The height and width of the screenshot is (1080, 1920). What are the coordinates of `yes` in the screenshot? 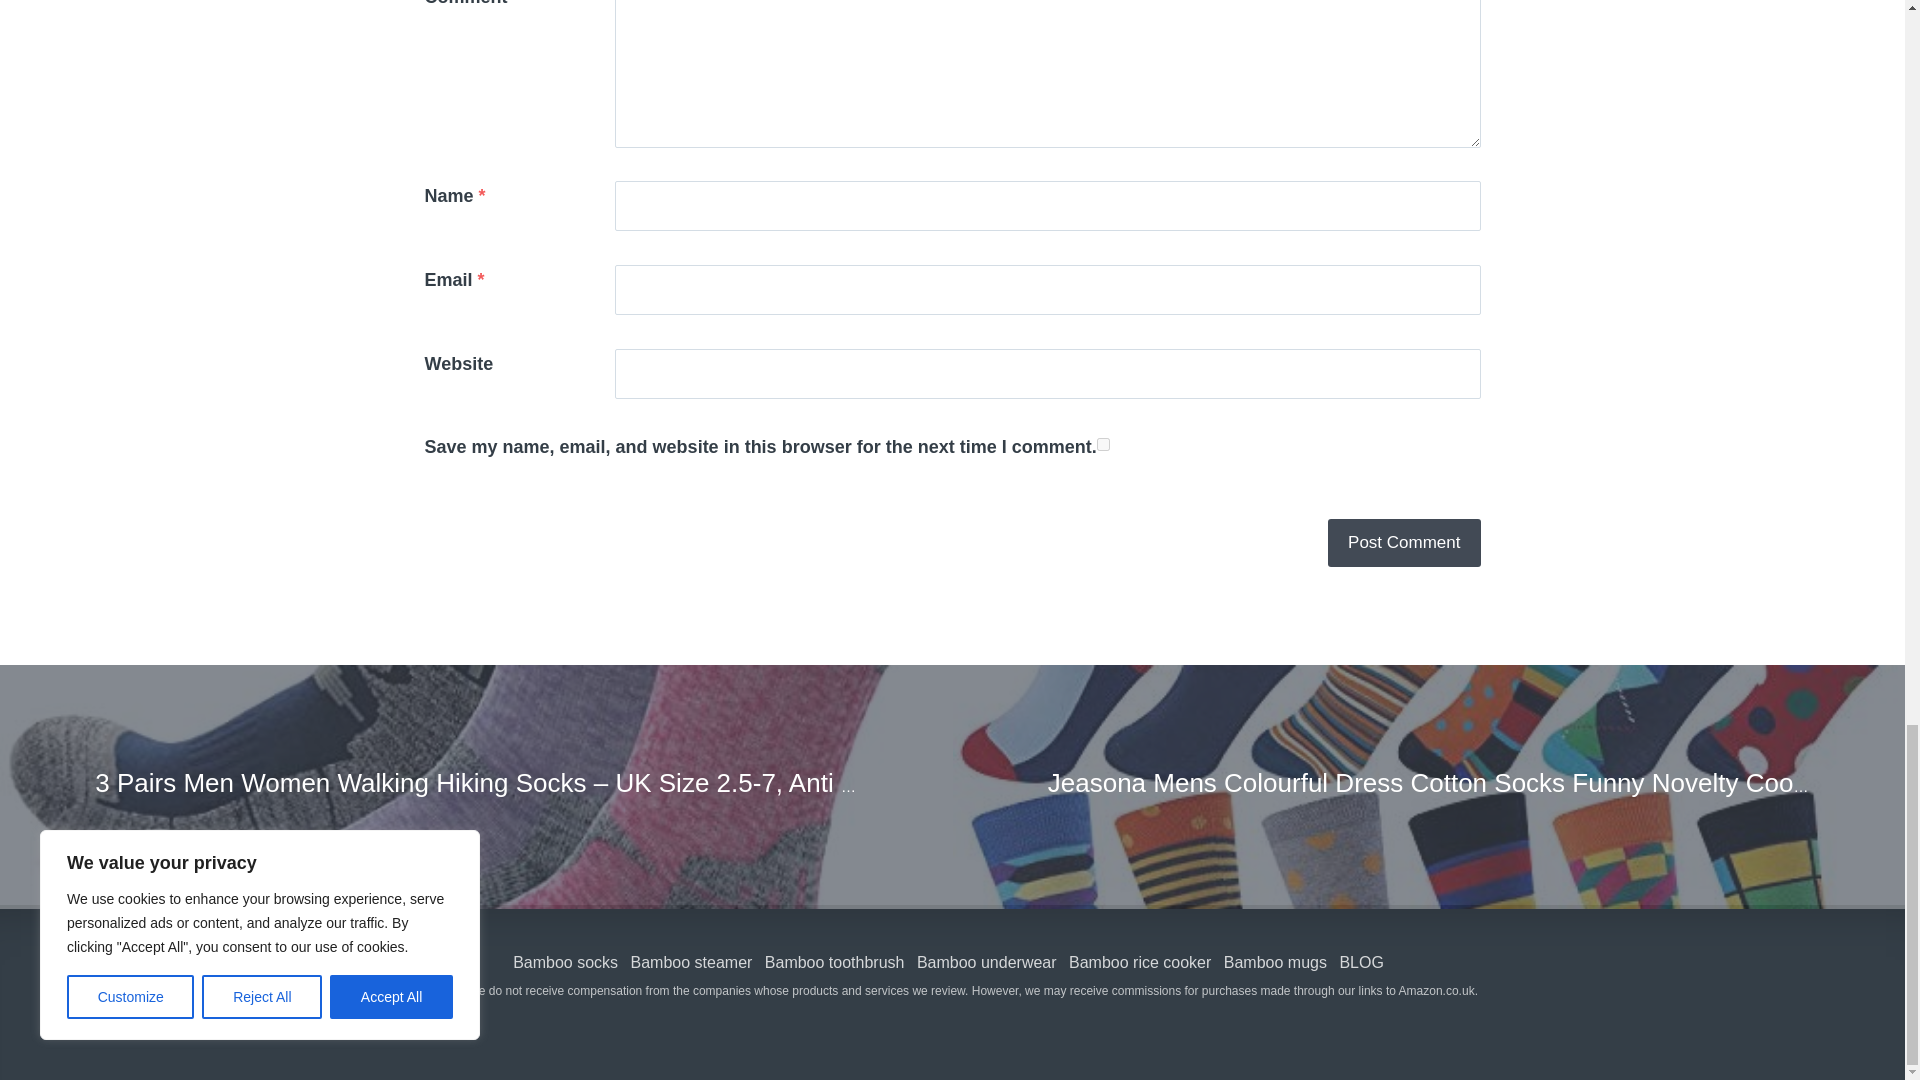 It's located at (1102, 444).